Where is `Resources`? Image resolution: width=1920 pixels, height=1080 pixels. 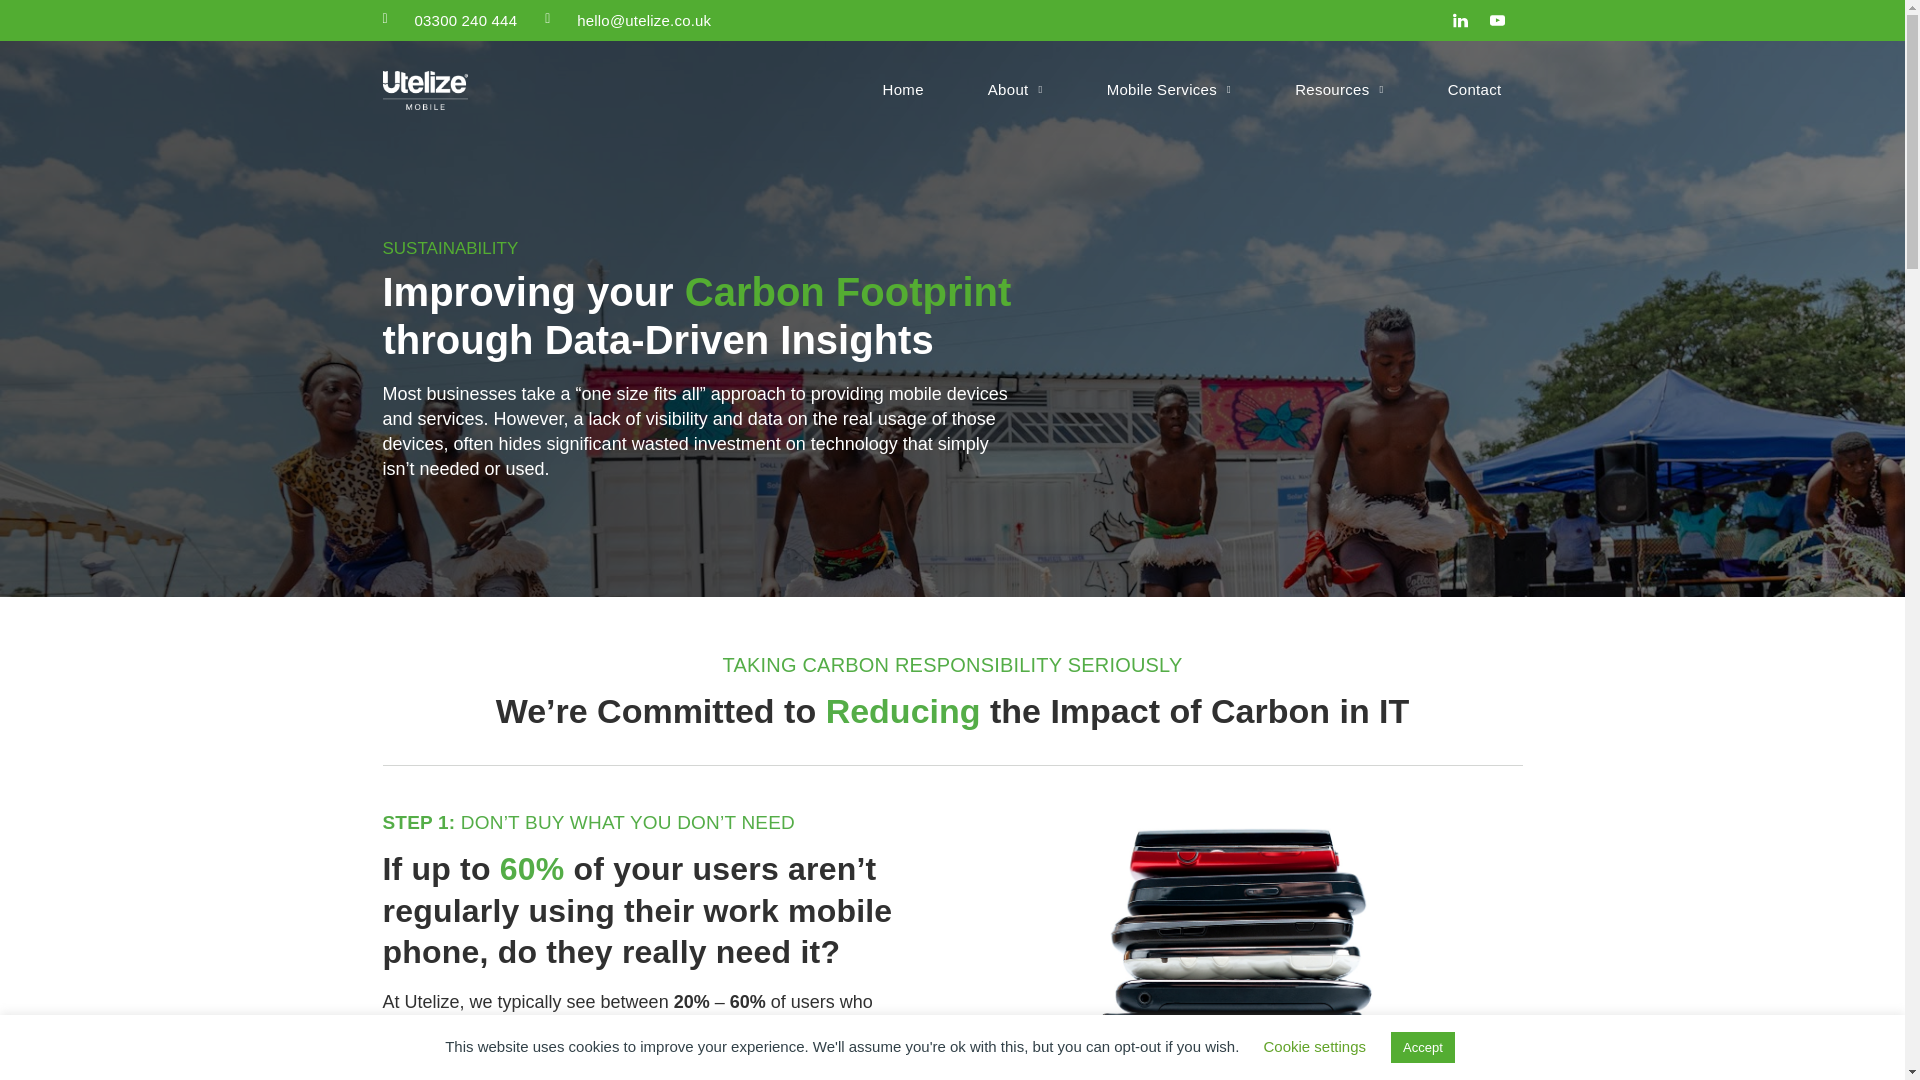
Resources is located at coordinates (1340, 90).